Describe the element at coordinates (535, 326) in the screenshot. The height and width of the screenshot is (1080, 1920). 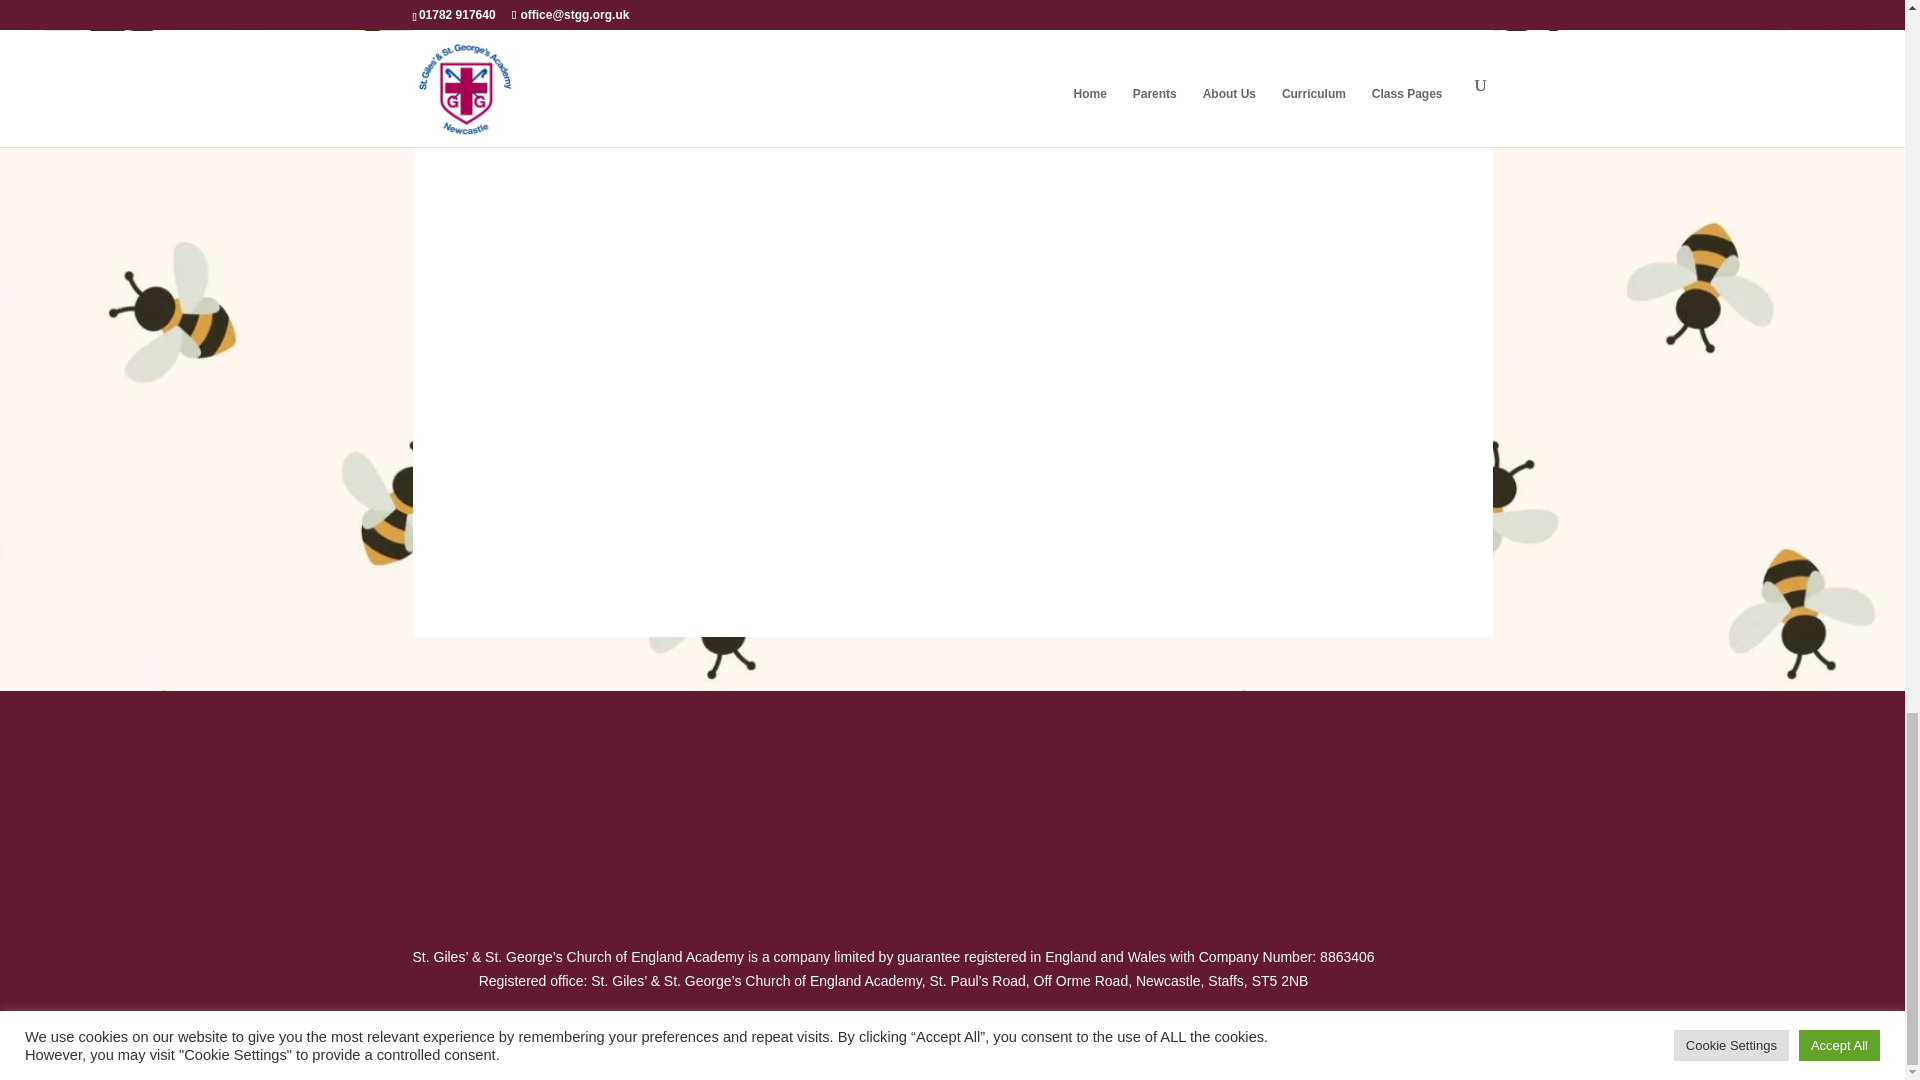
I see `ELSA work` at that location.